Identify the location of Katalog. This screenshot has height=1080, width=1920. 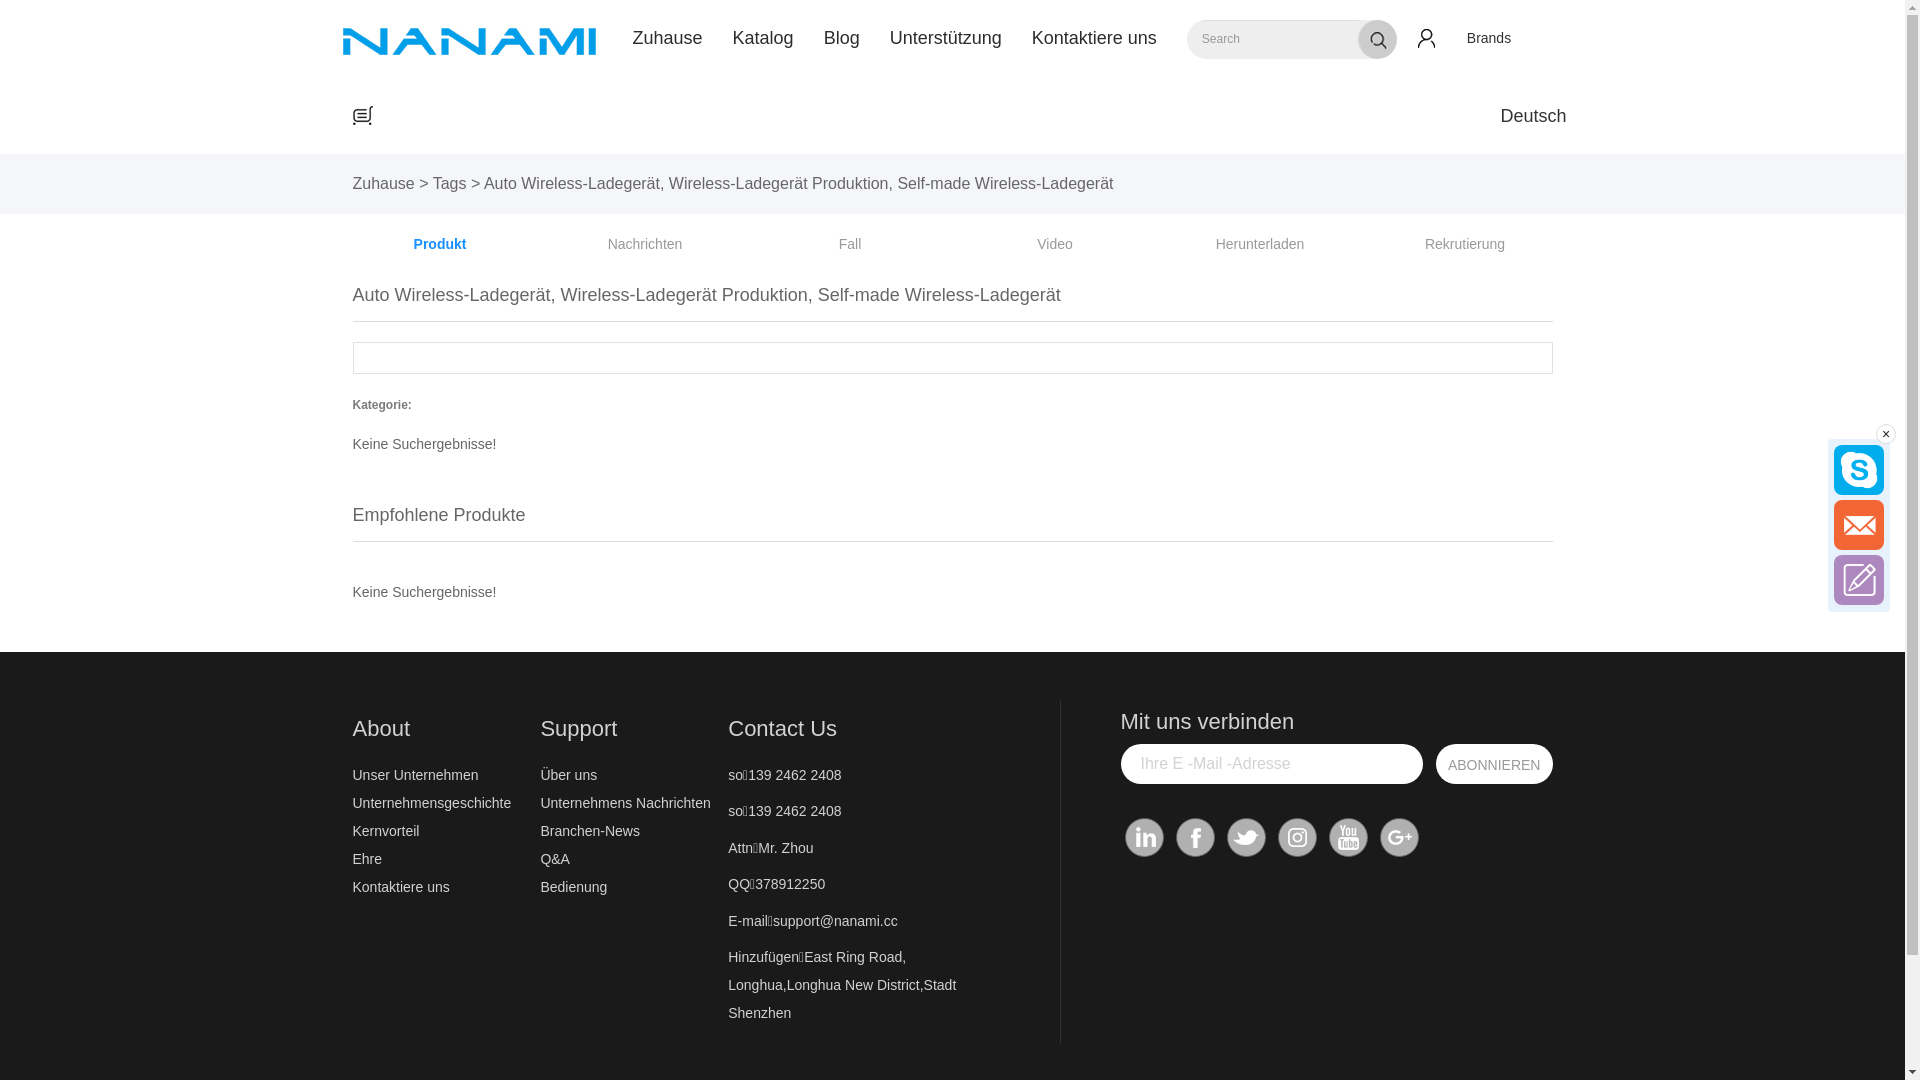
(764, 38).